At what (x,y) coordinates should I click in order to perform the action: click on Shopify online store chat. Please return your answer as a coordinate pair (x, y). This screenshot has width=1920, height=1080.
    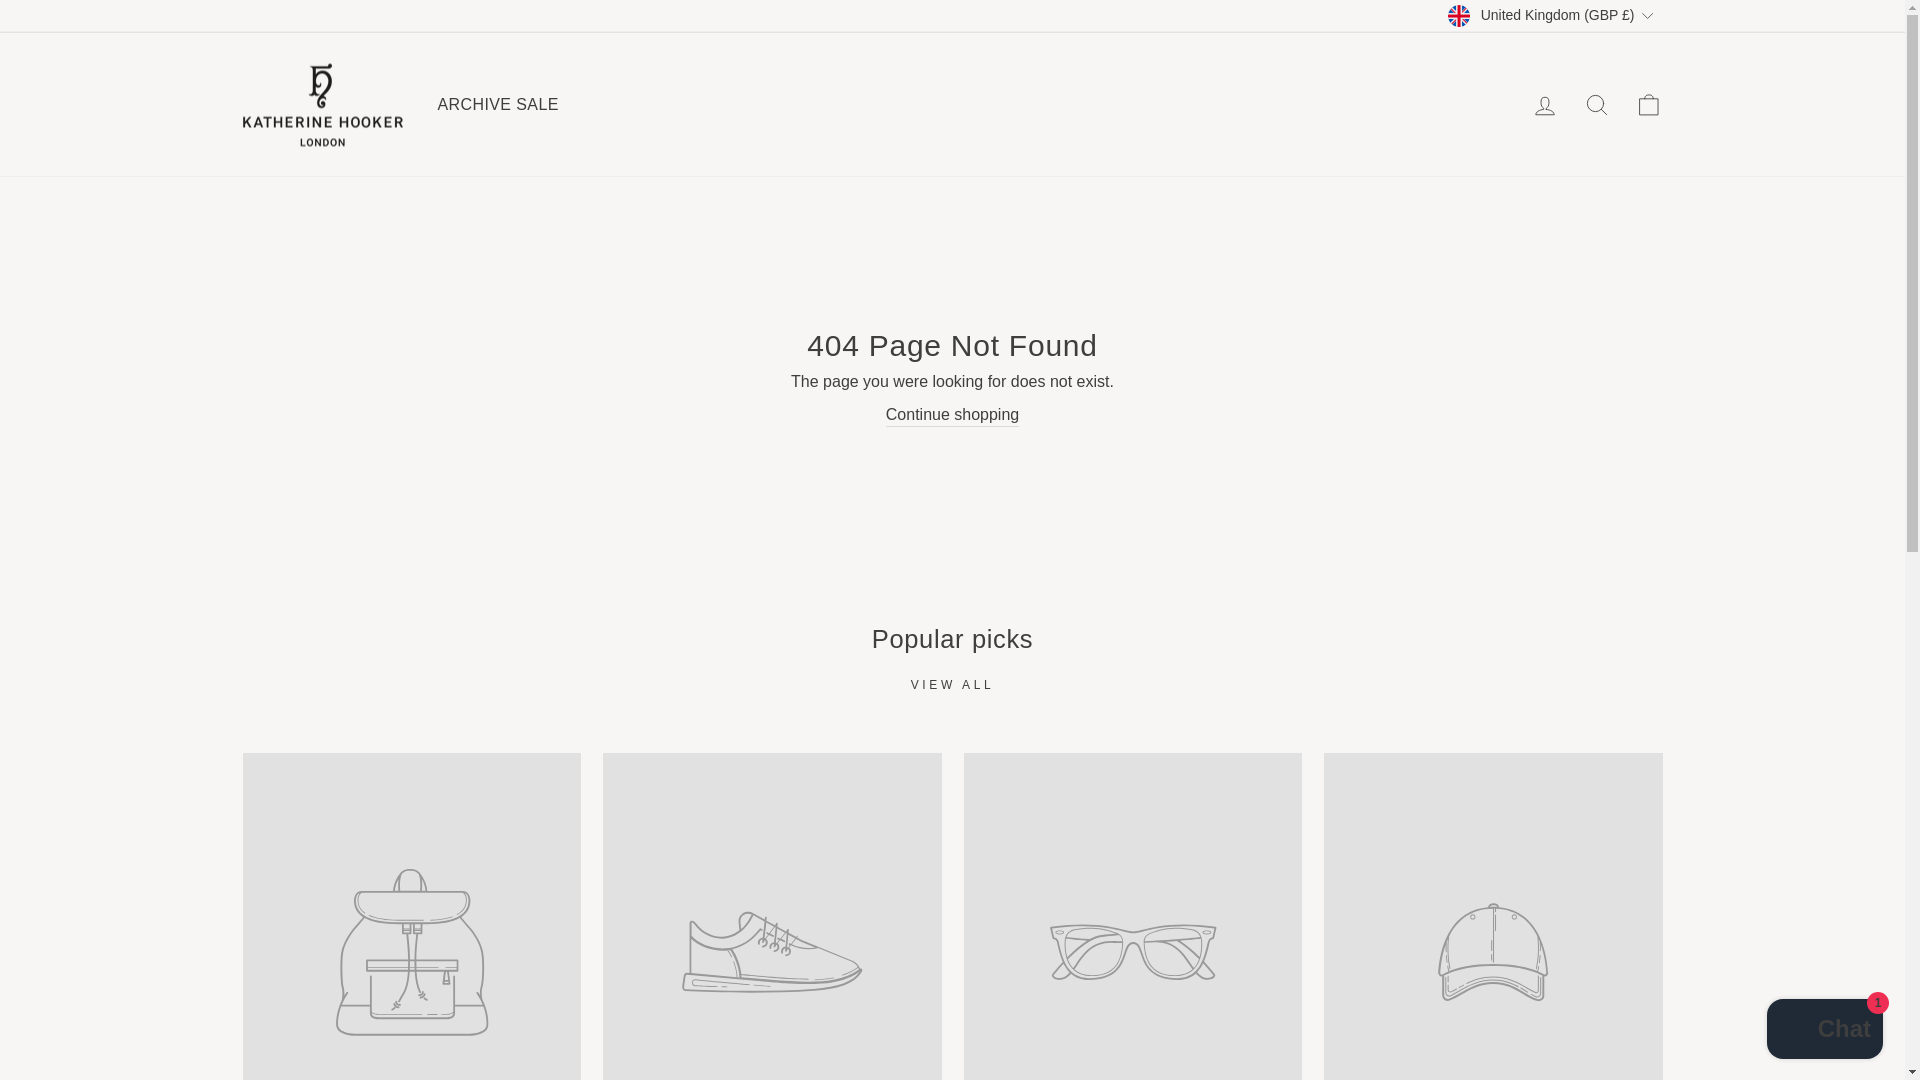
    Looking at the image, I should click on (1824, 1031).